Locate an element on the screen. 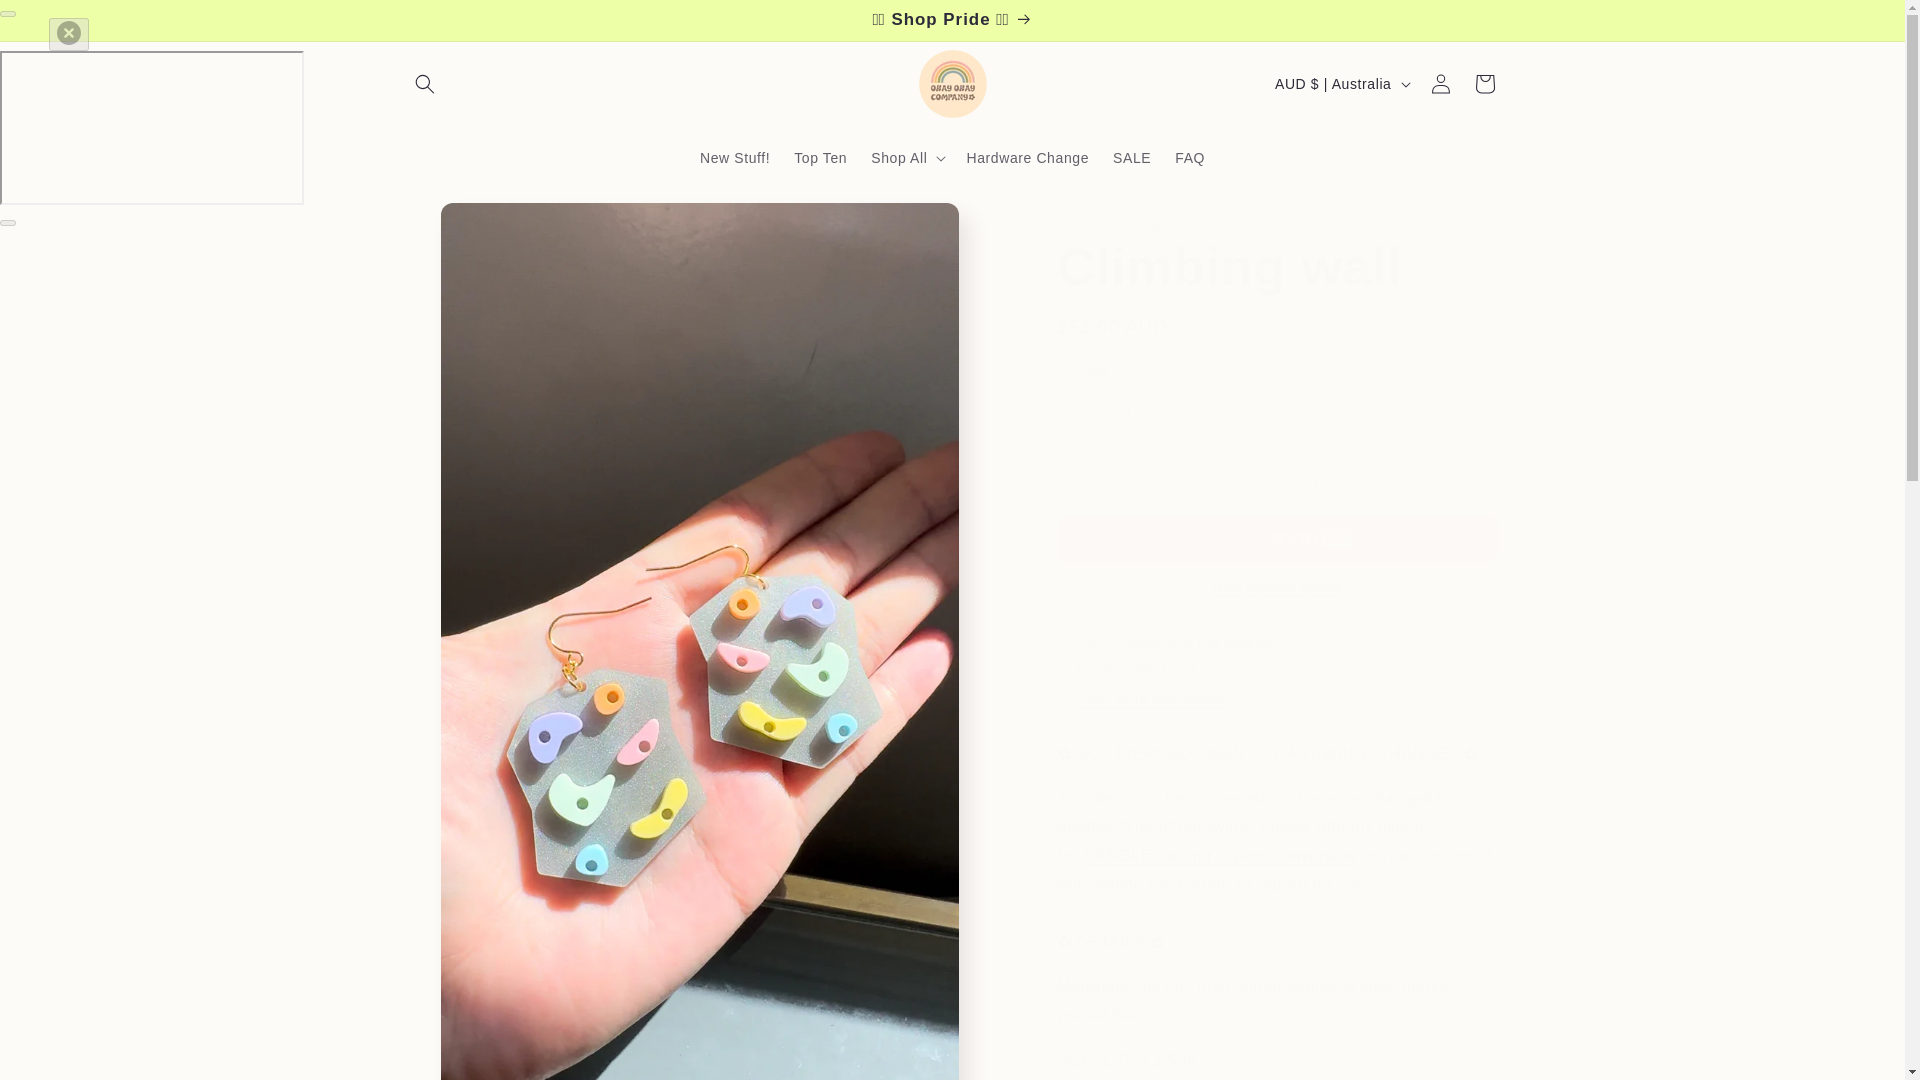  Hardware Change is located at coordinates (1027, 158).